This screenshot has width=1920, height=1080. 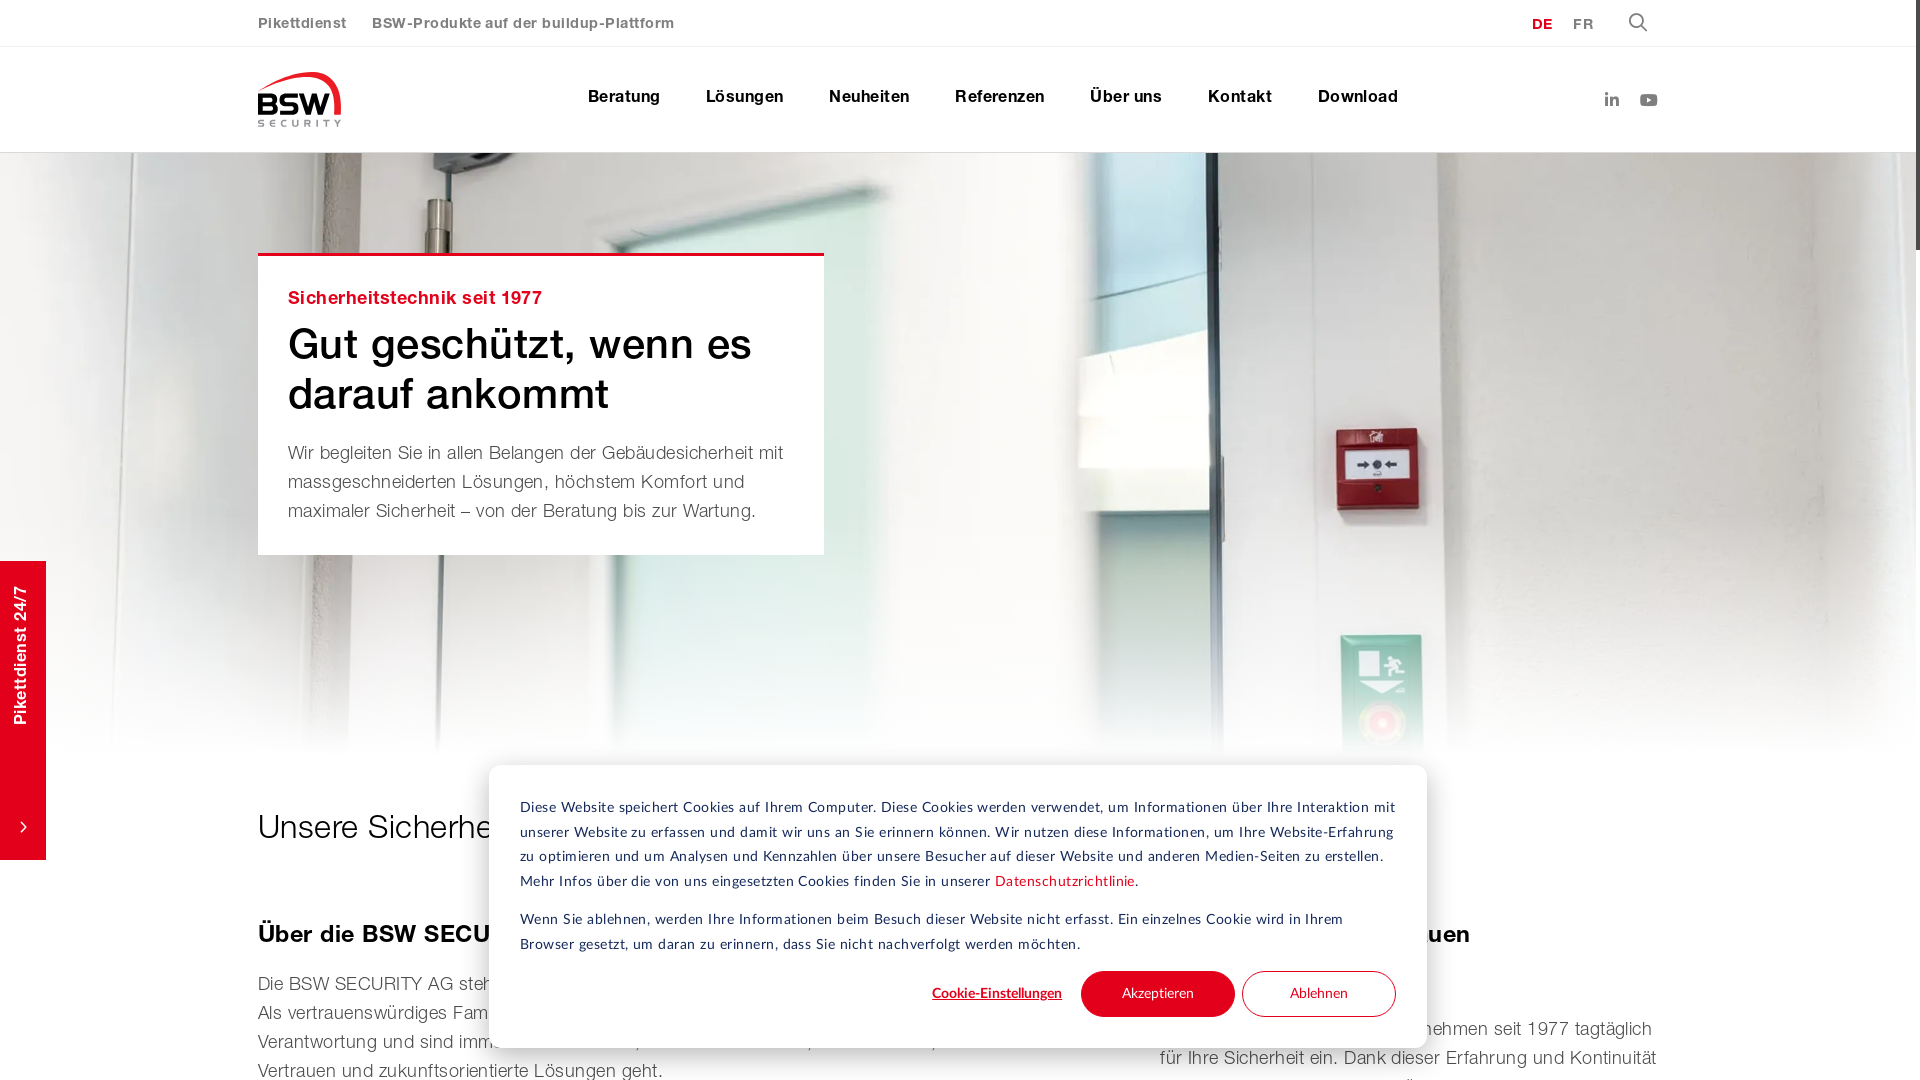 I want to click on Beratung, so click(x=624, y=100).